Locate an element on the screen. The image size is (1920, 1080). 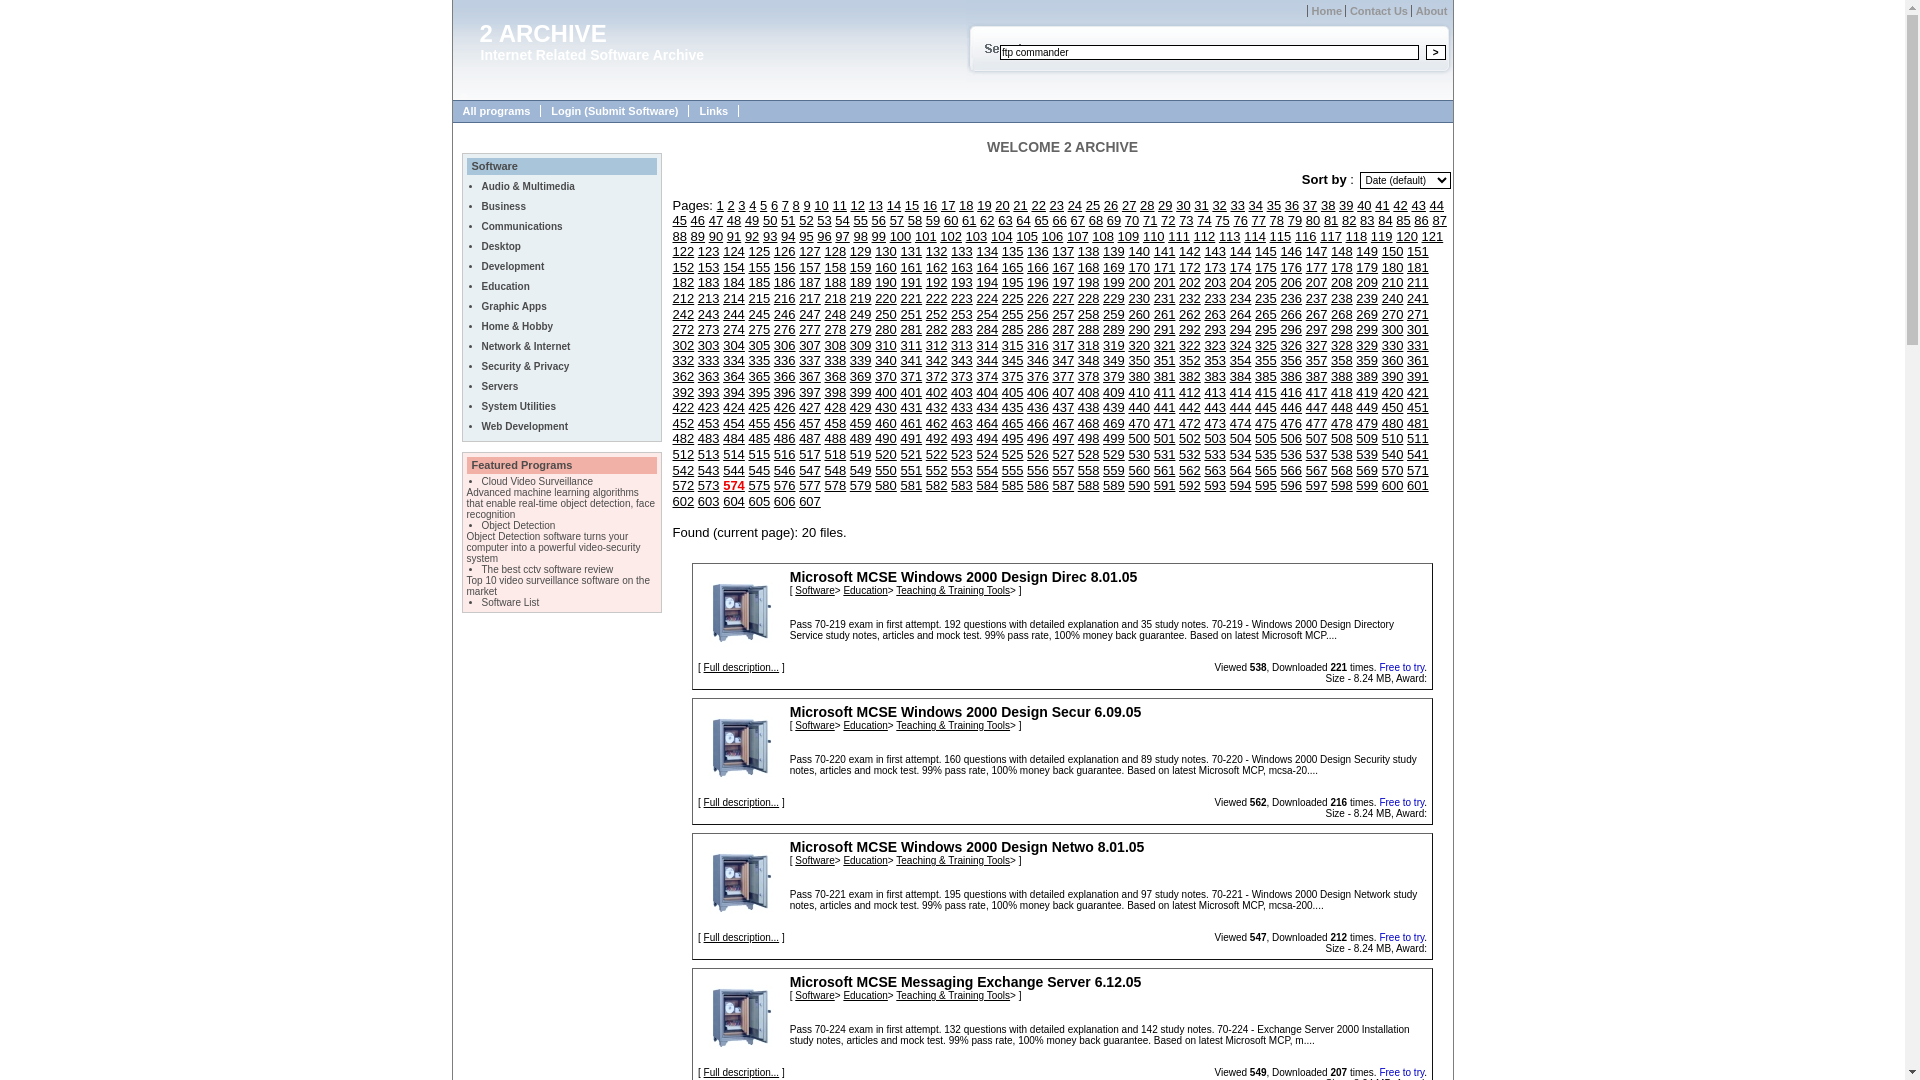
416 is located at coordinates (1291, 392).